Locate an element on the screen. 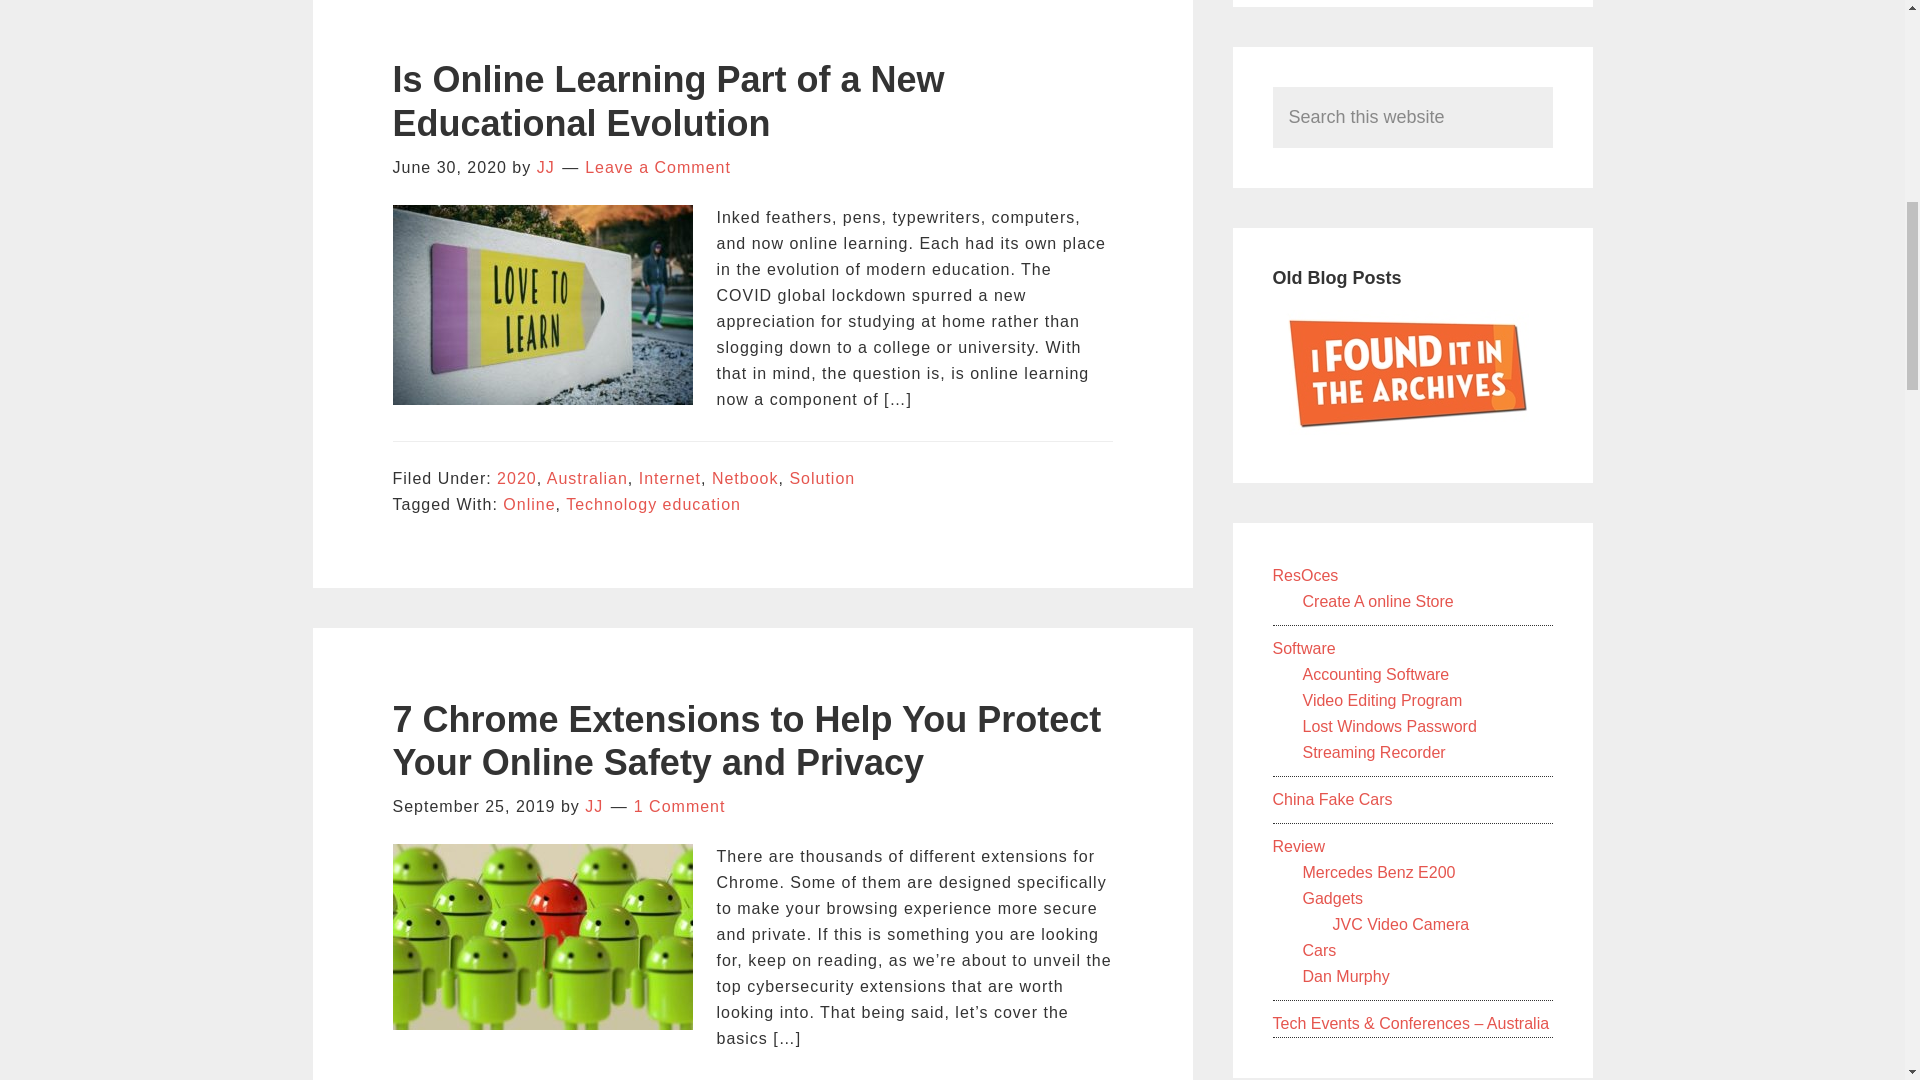 The height and width of the screenshot is (1080, 1920). Blog Resources is located at coordinates (1304, 576).